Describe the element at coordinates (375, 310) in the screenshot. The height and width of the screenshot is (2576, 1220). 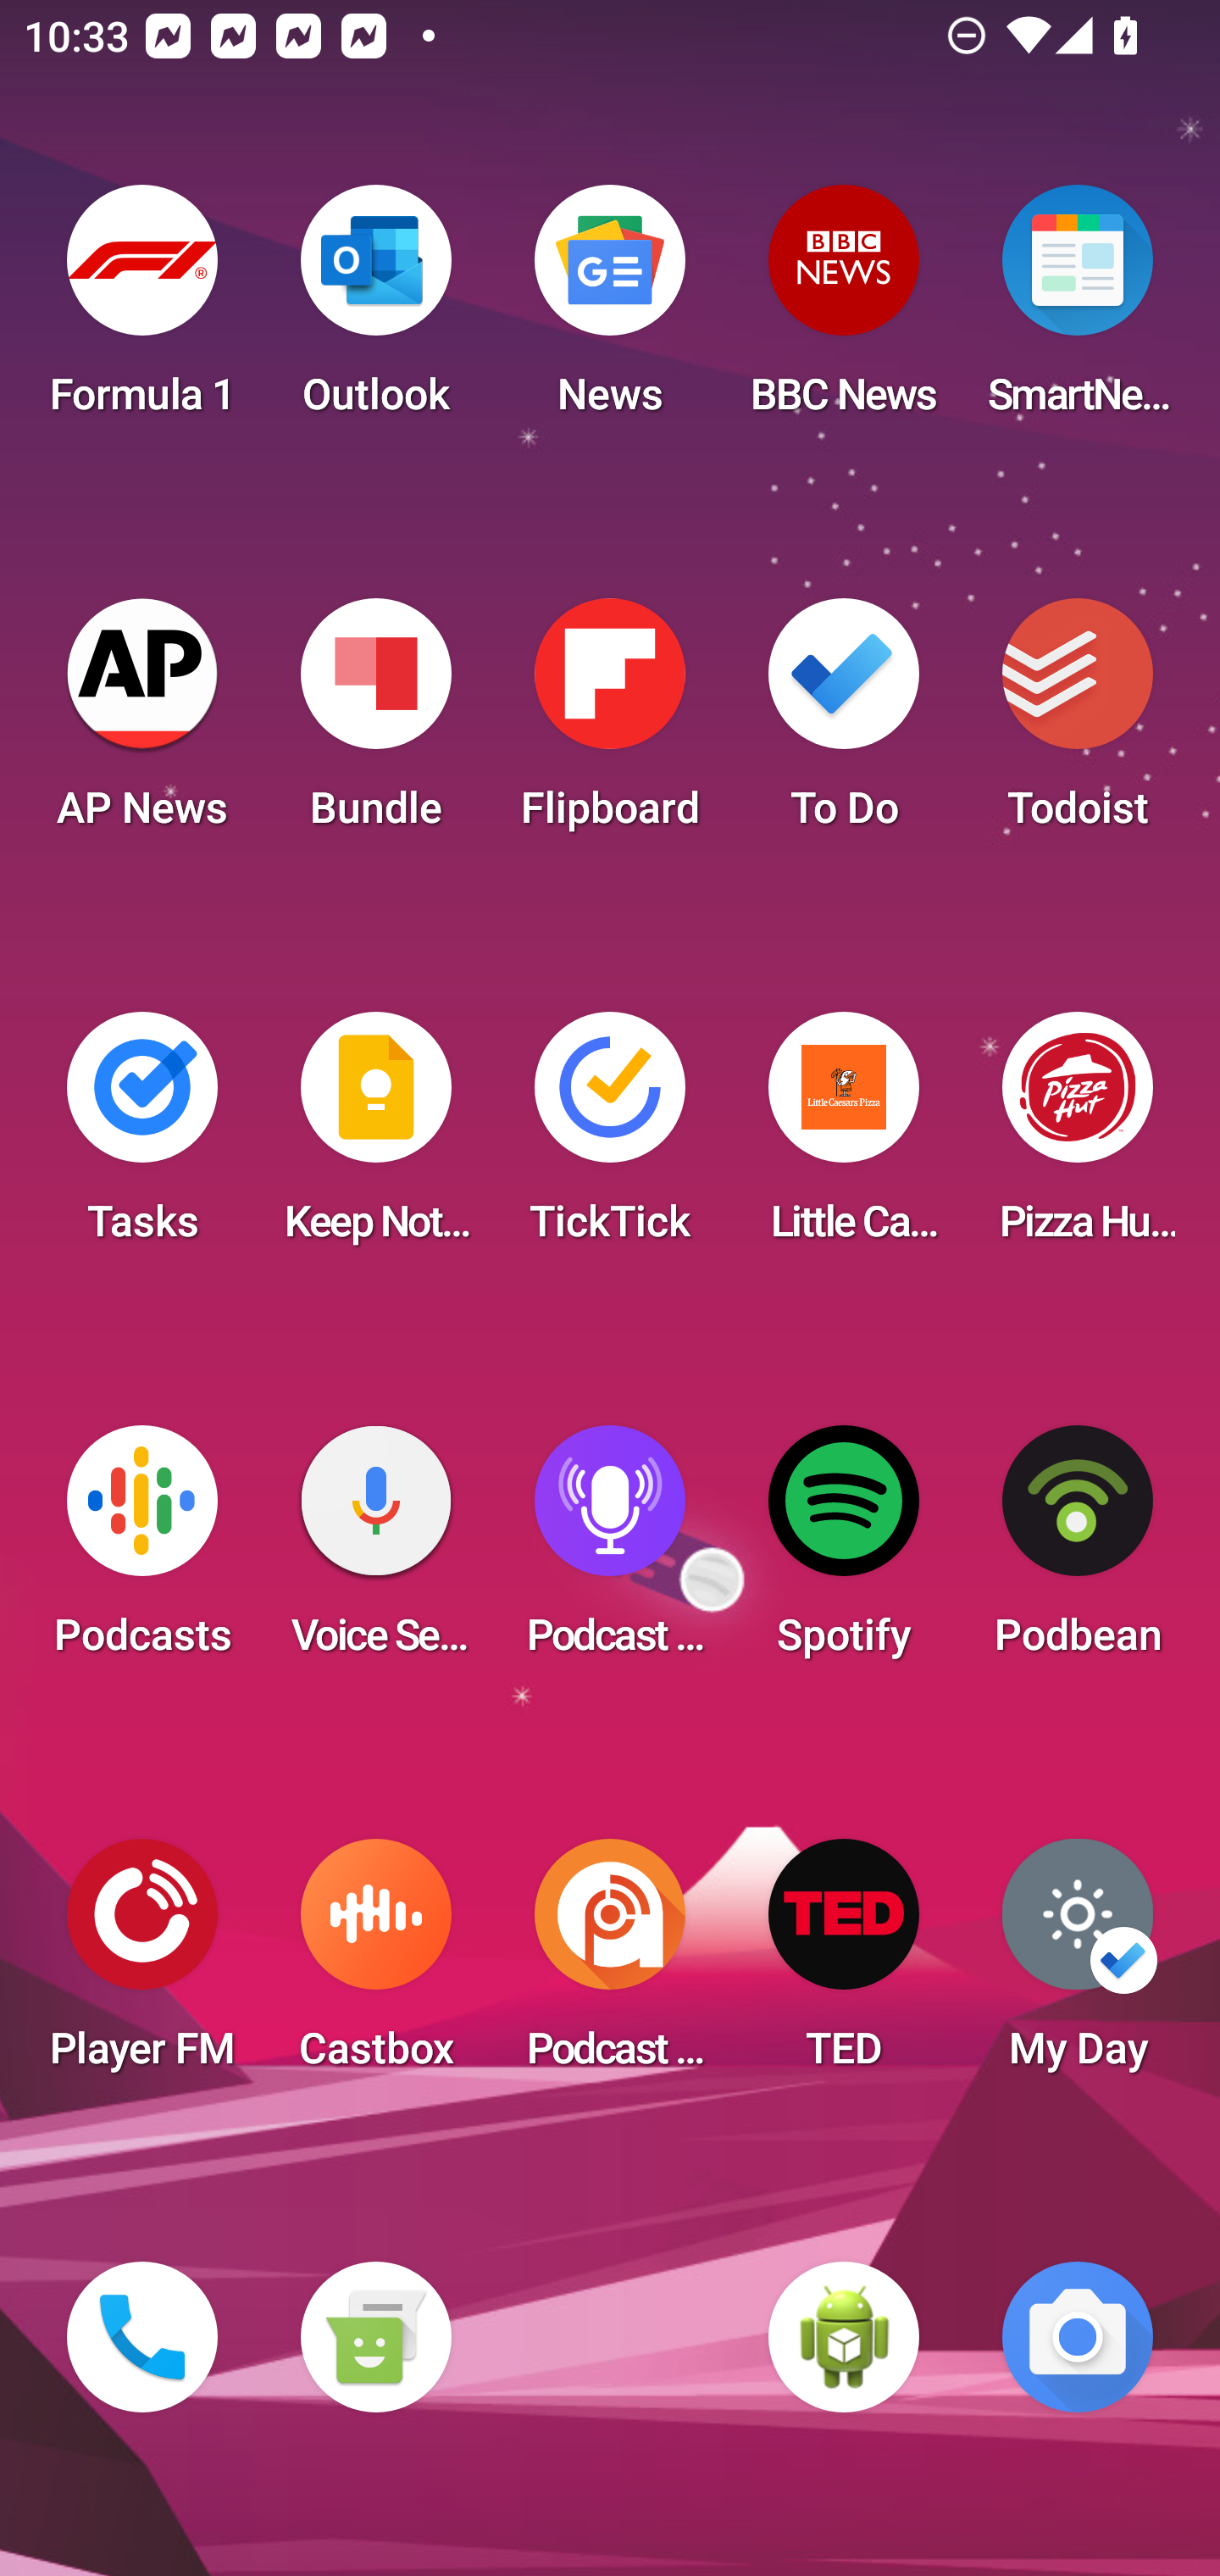
I see `Outlook` at that location.